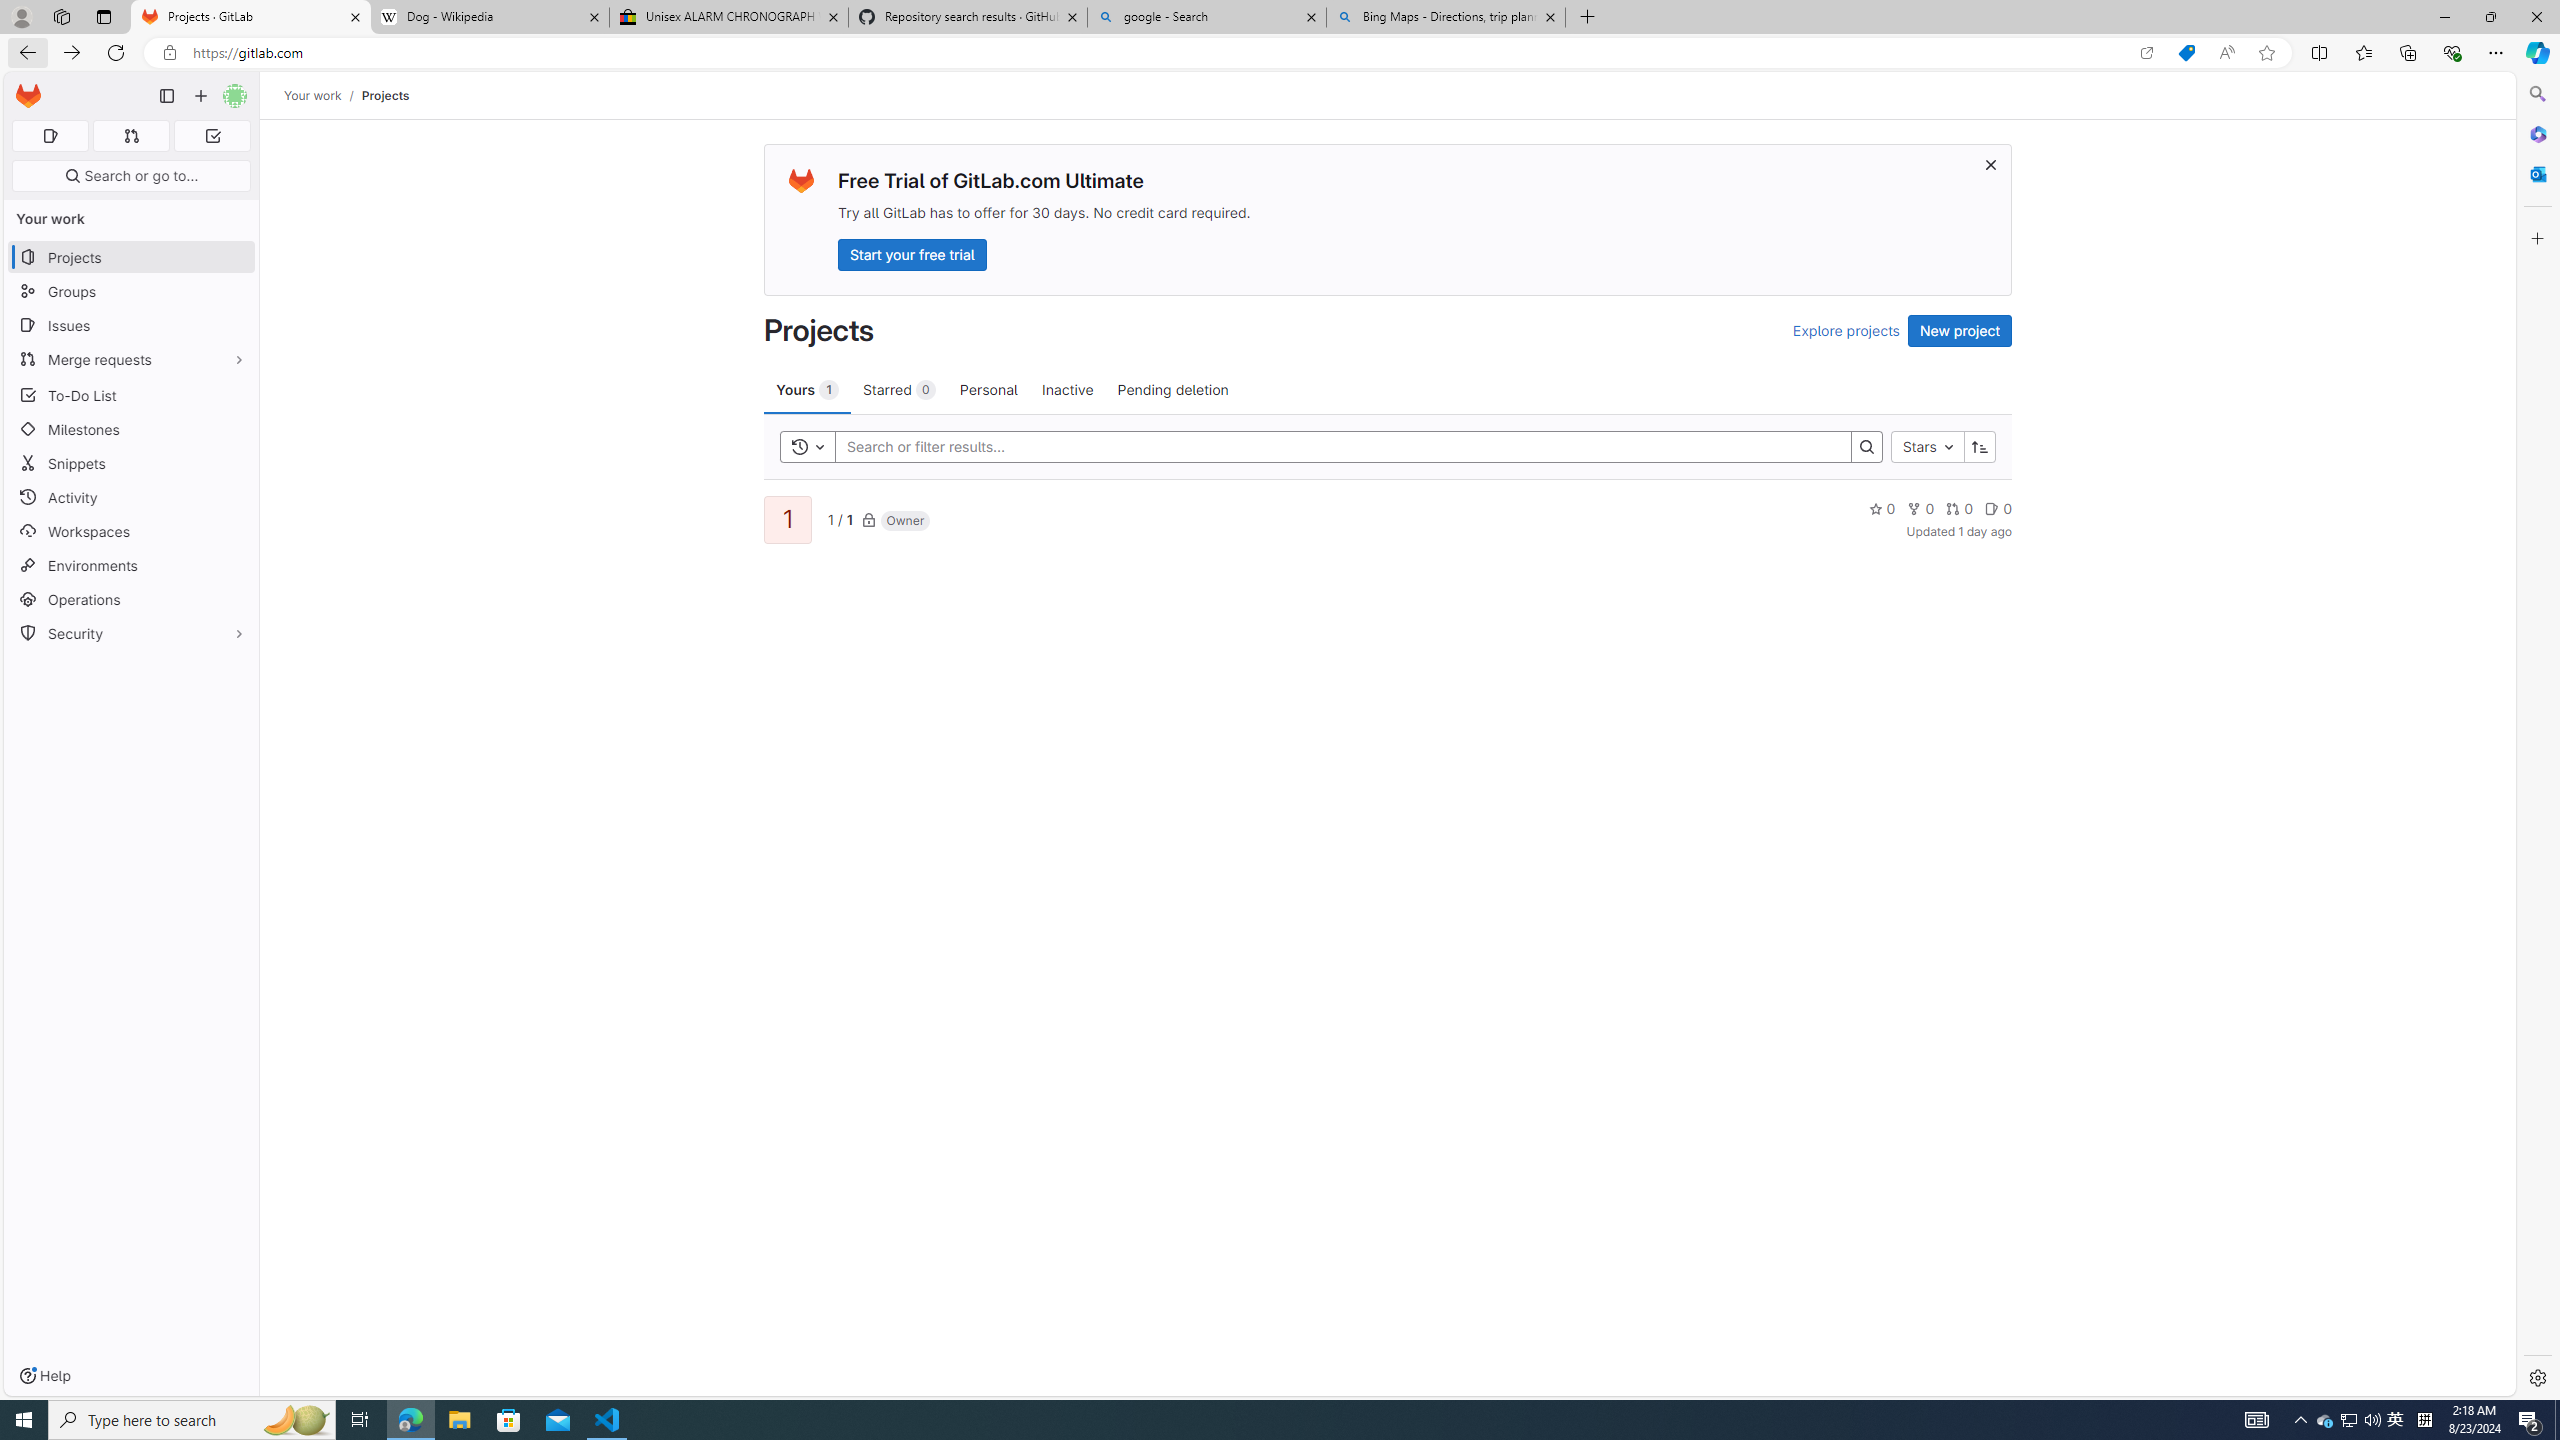  I want to click on To-Do List, so click(132, 394).